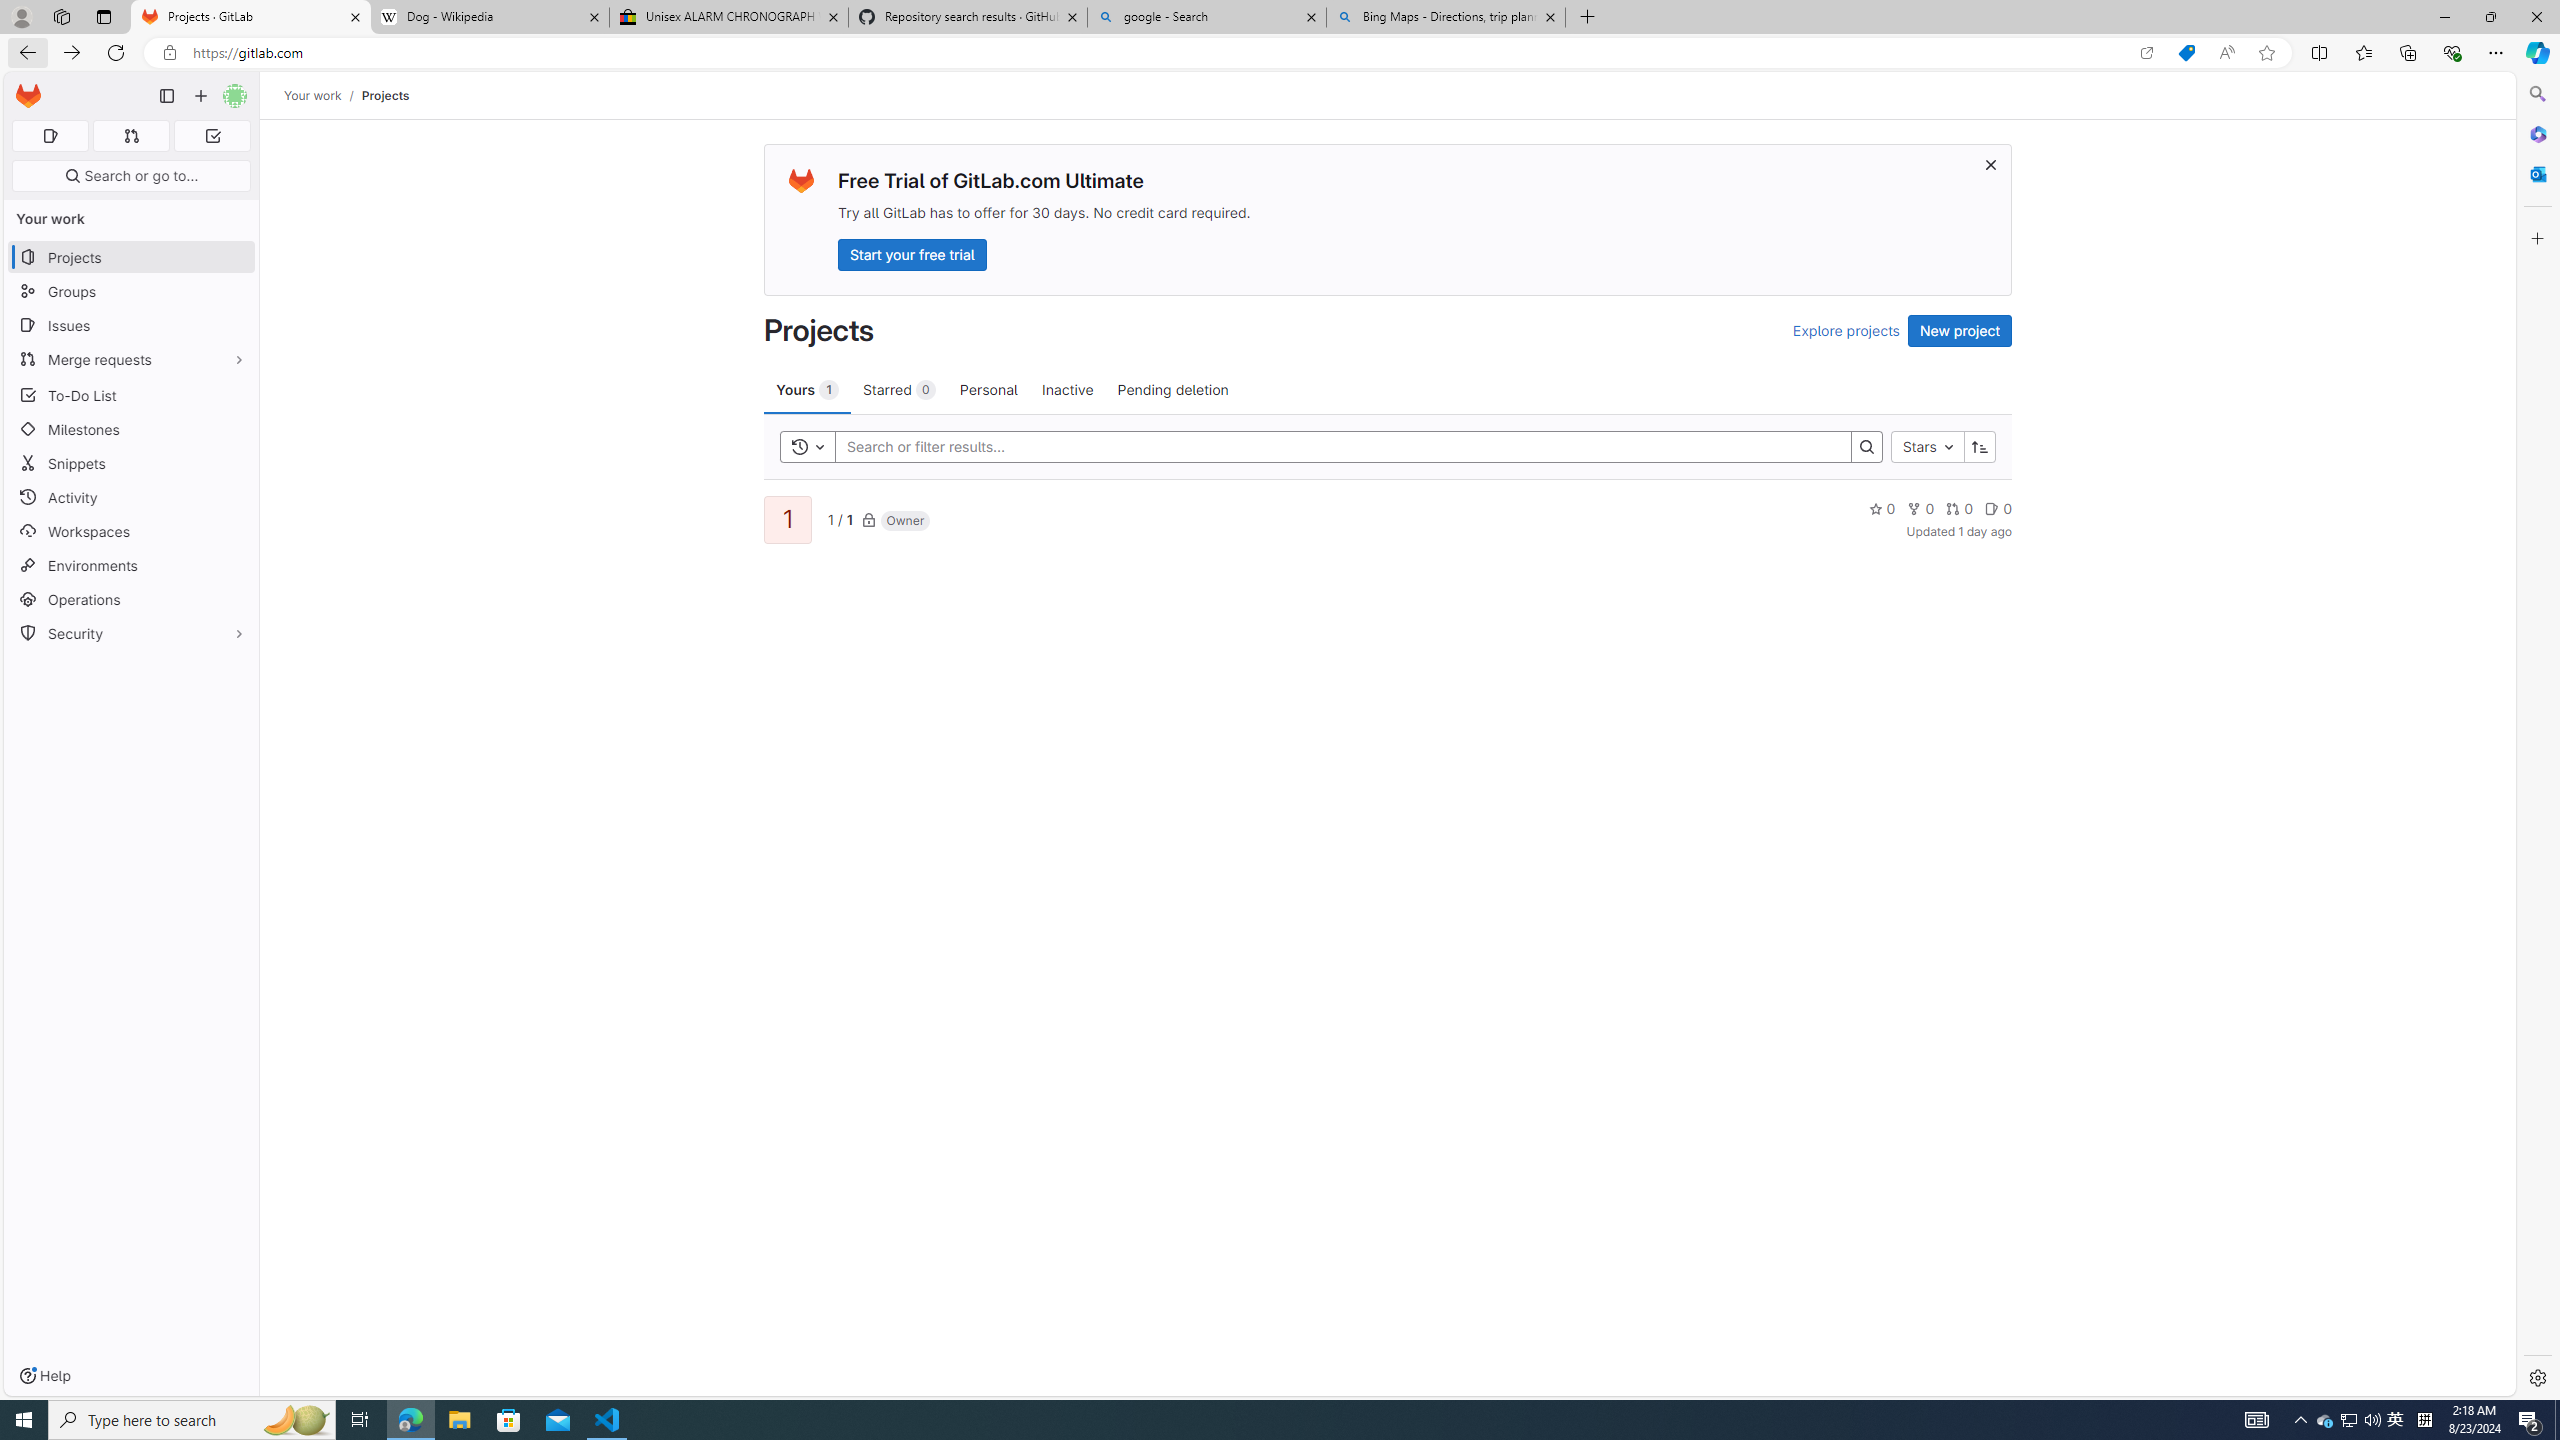  I want to click on To-Do List, so click(132, 394).